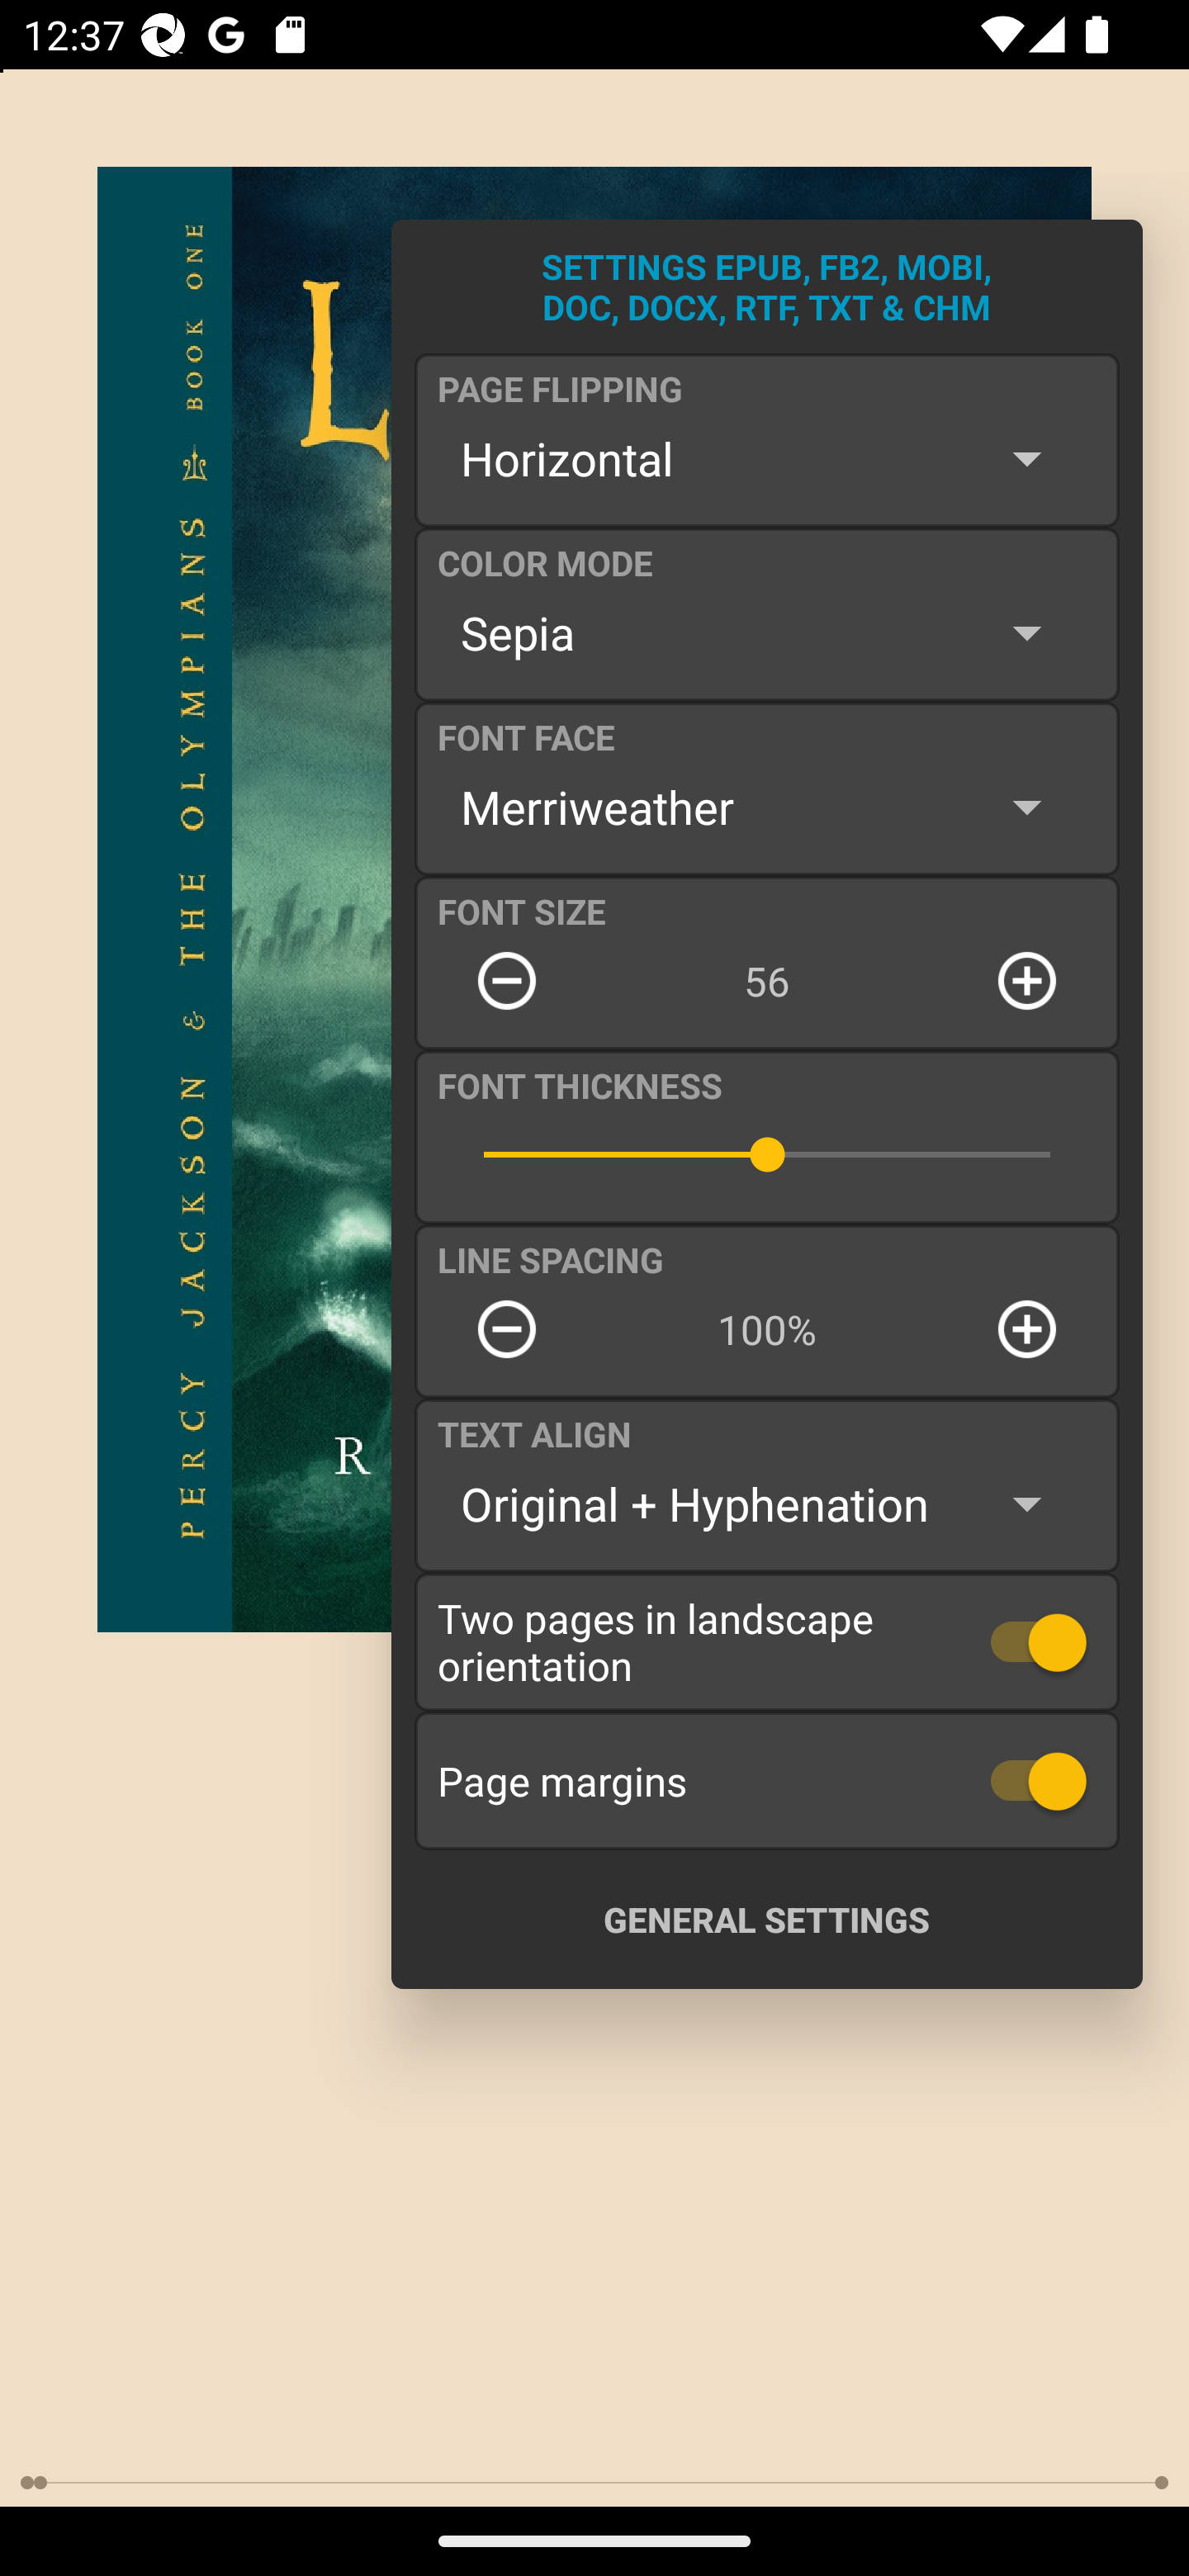 This screenshot has height=2576, width=1189. What do you see at coordinates (767, 1641) in the screenshot?
I see `Two pages in landscape orientation` at bounding box center [767, 1641].